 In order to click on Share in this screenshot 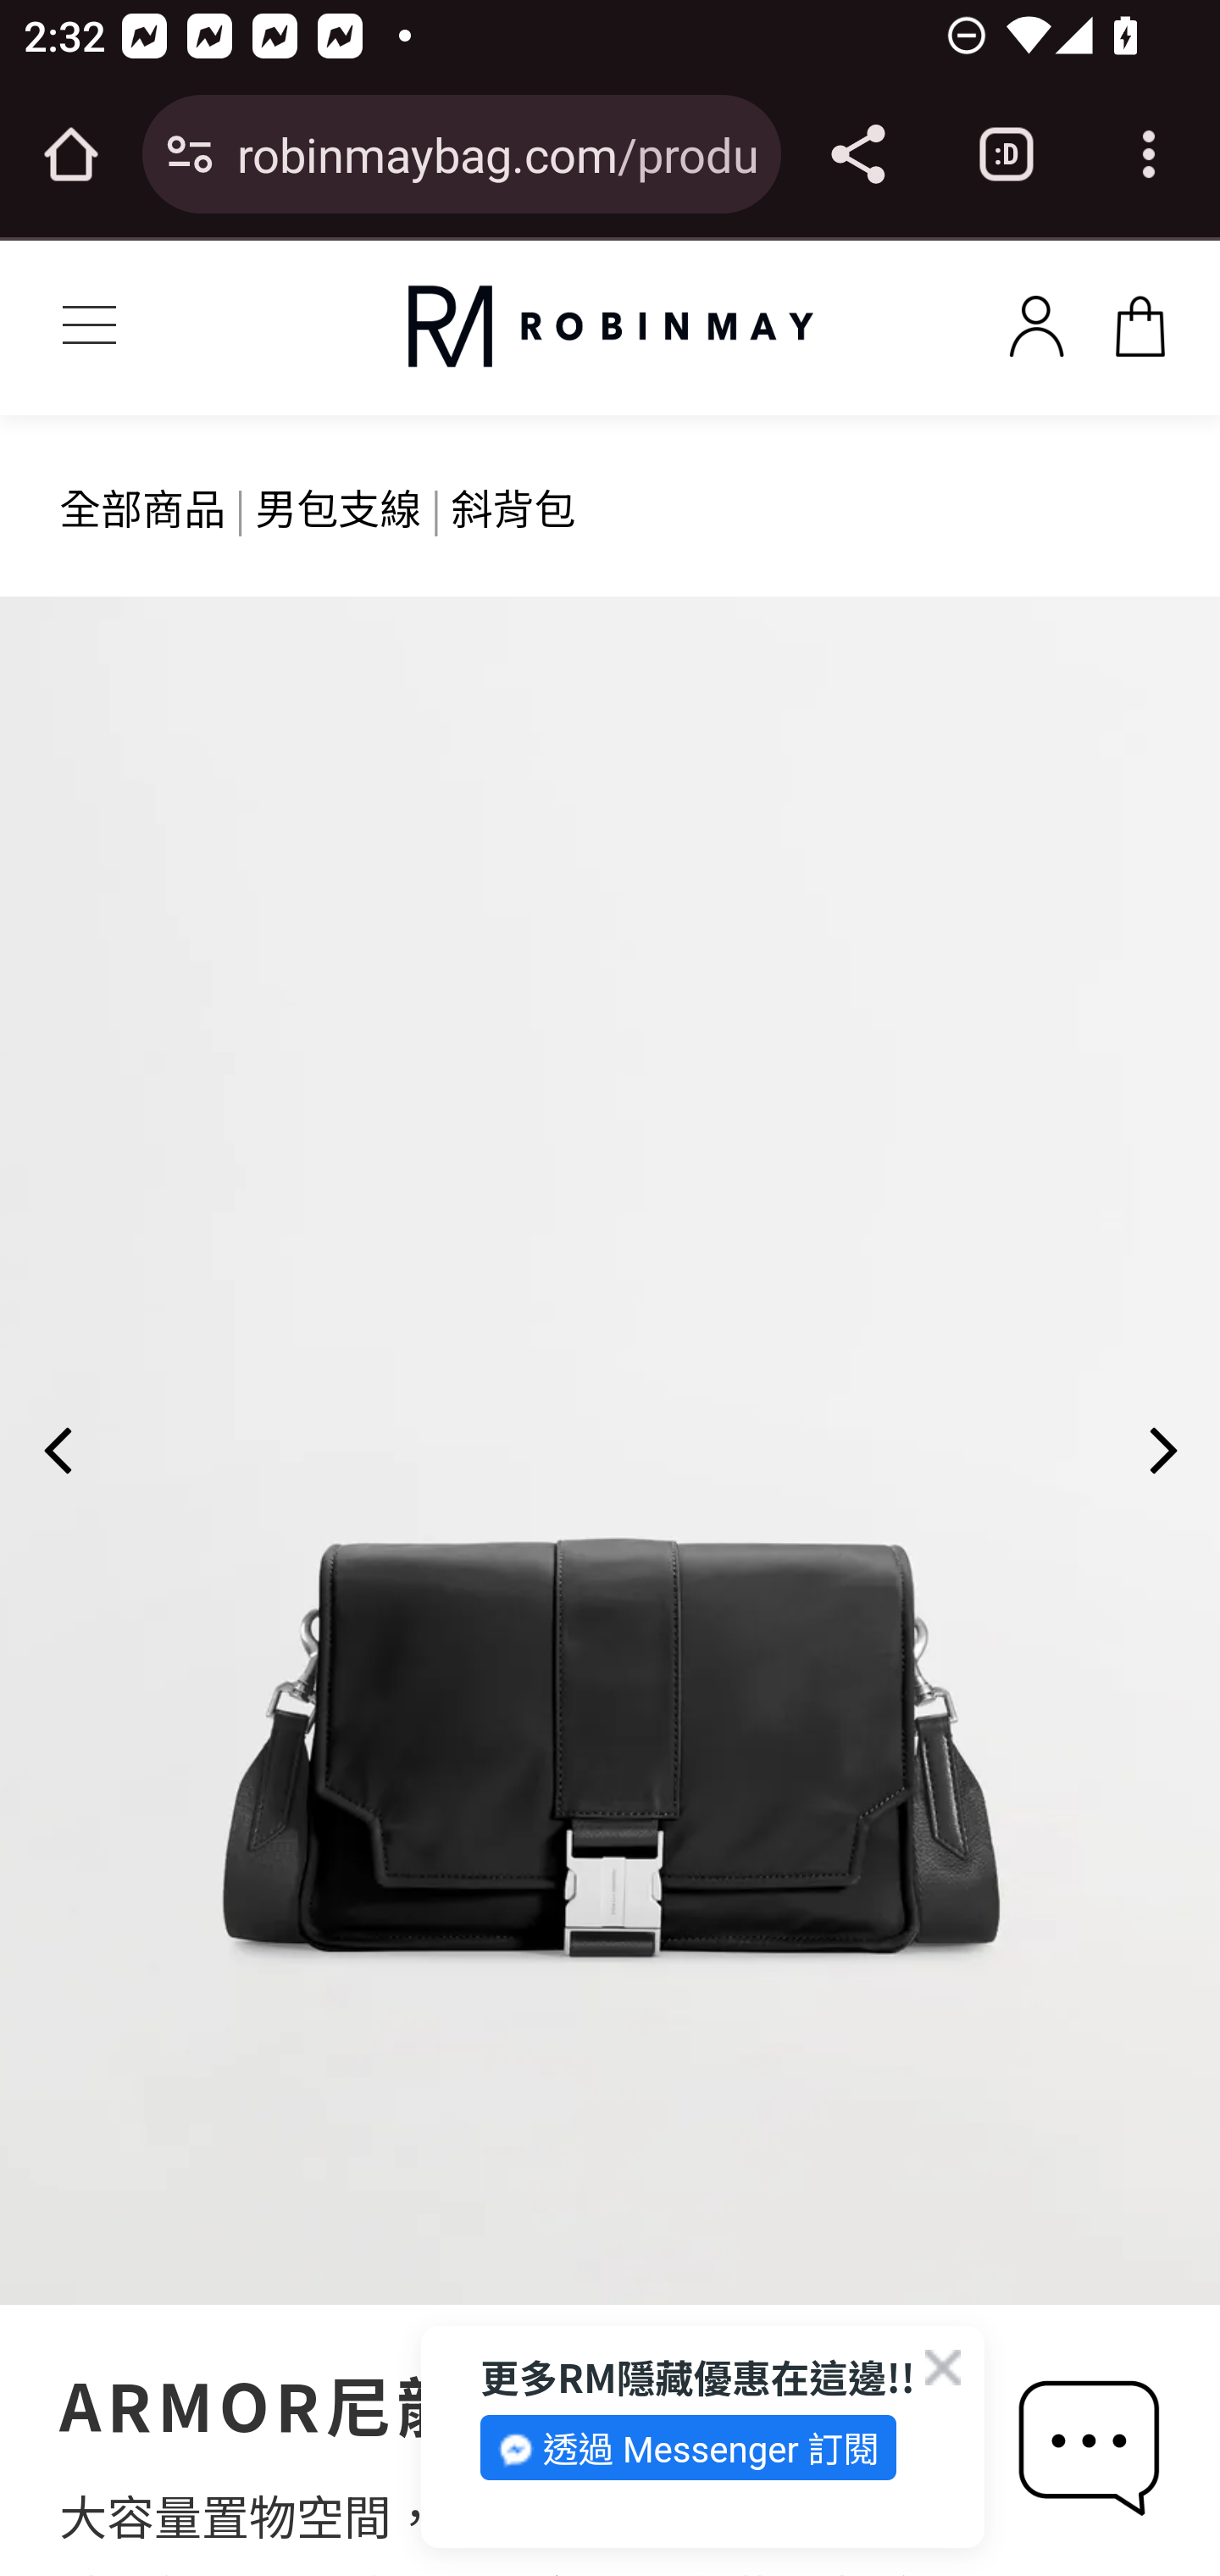, I will do `click(857, 154)`.